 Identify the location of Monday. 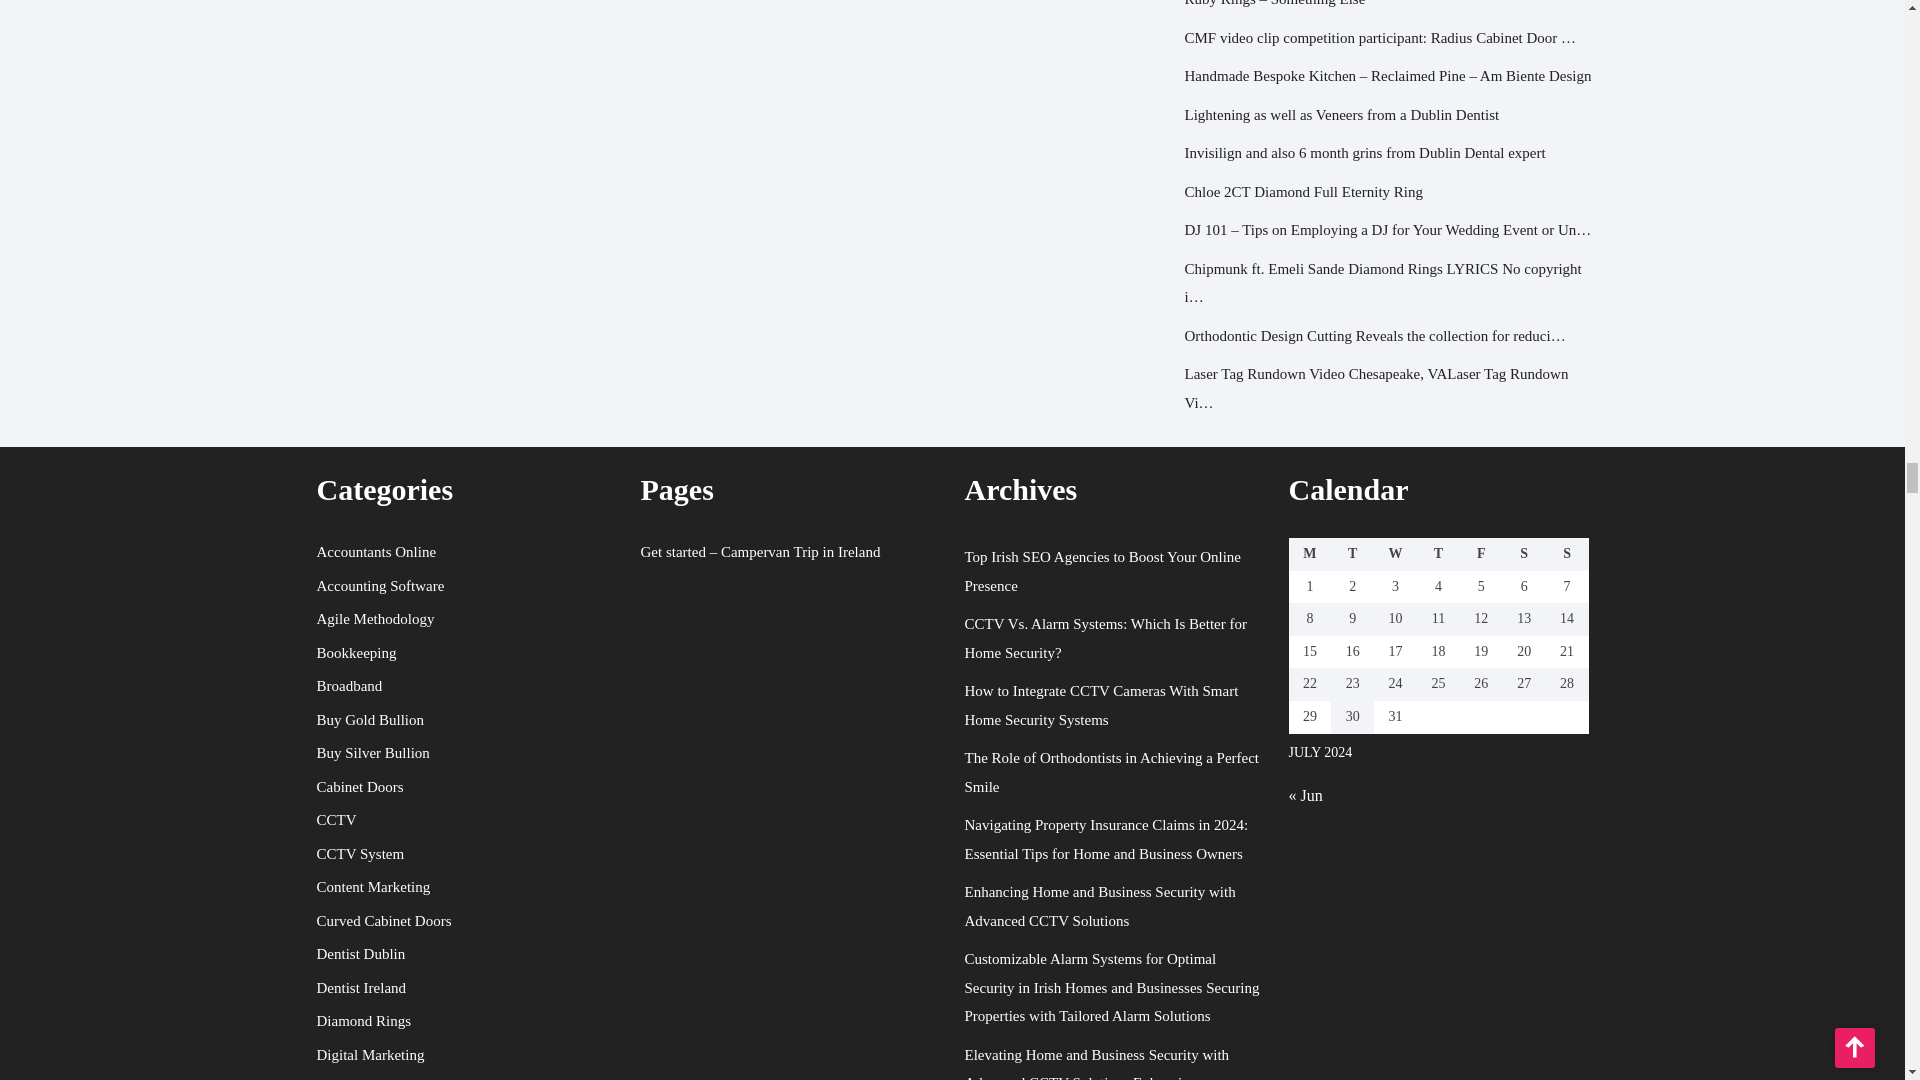
(1309, 554).